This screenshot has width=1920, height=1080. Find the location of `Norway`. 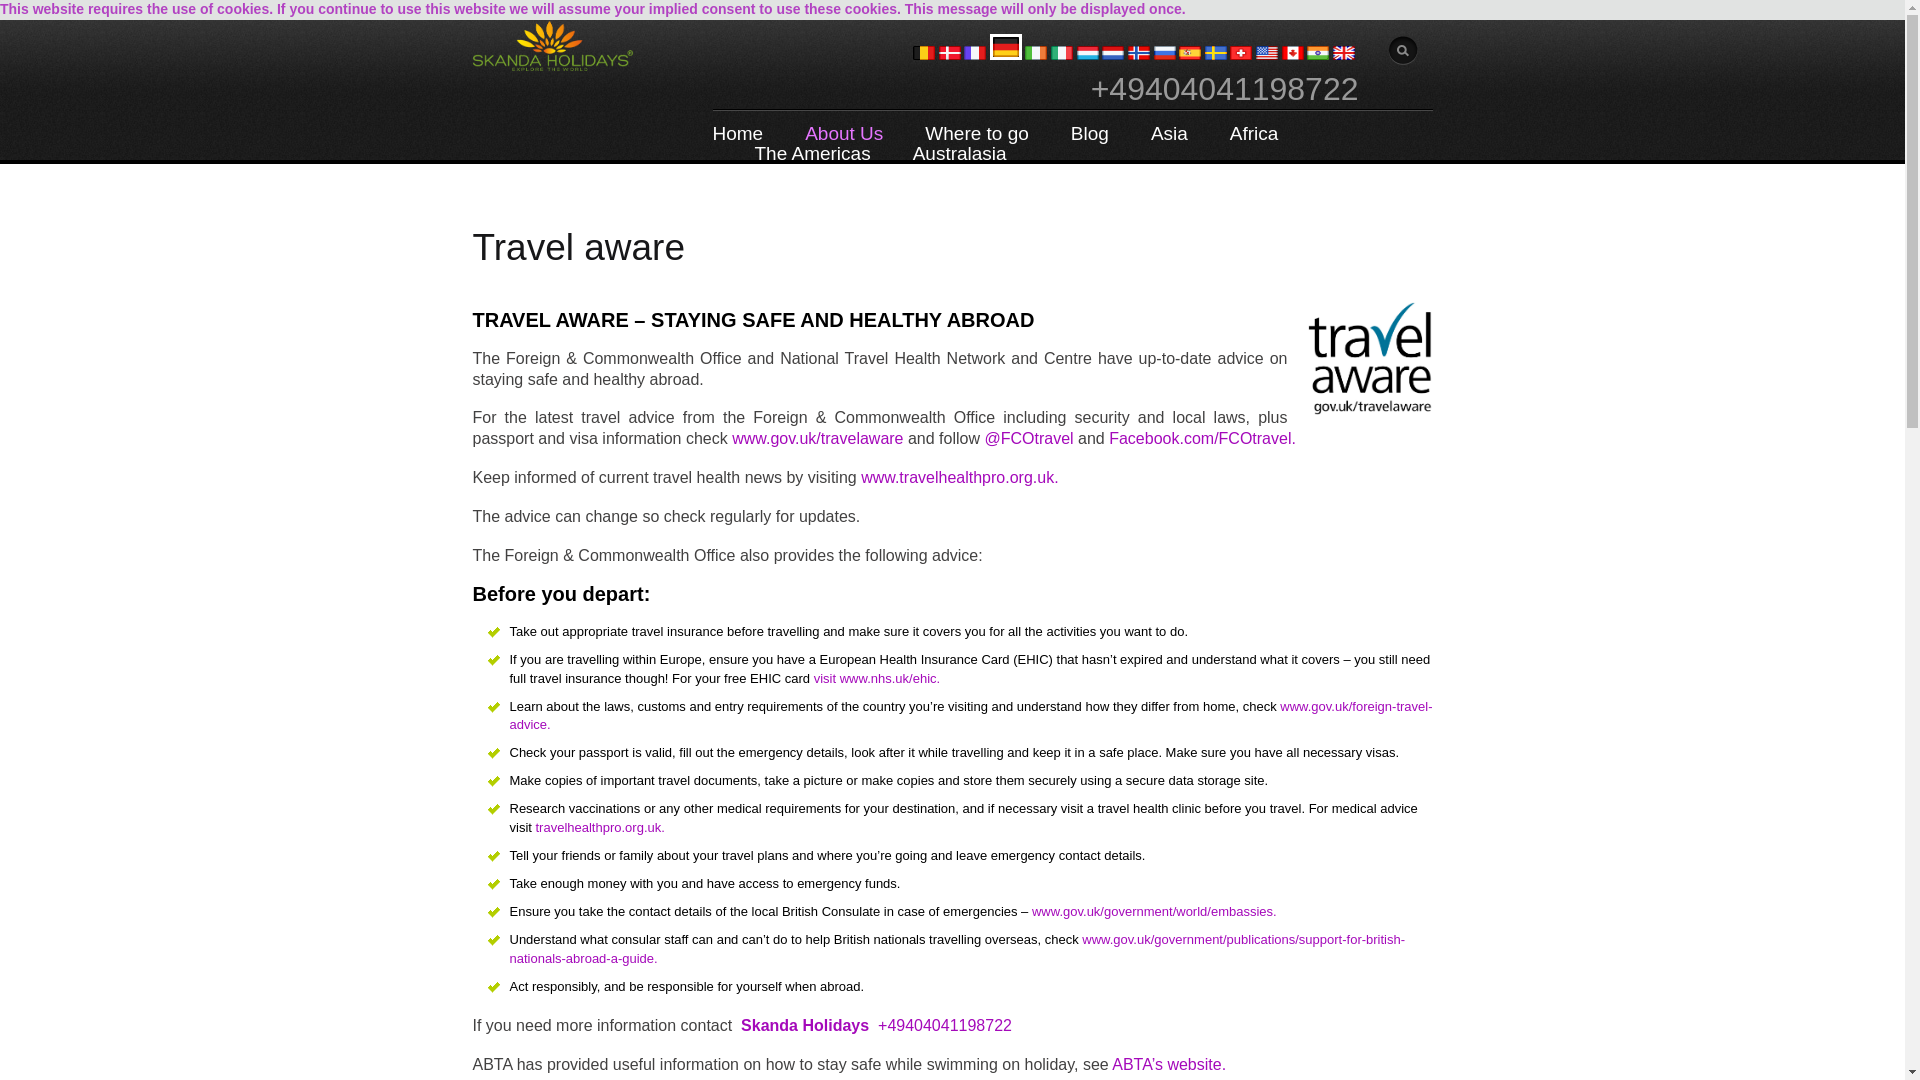

Norway is located at coordinates (1139, 54).